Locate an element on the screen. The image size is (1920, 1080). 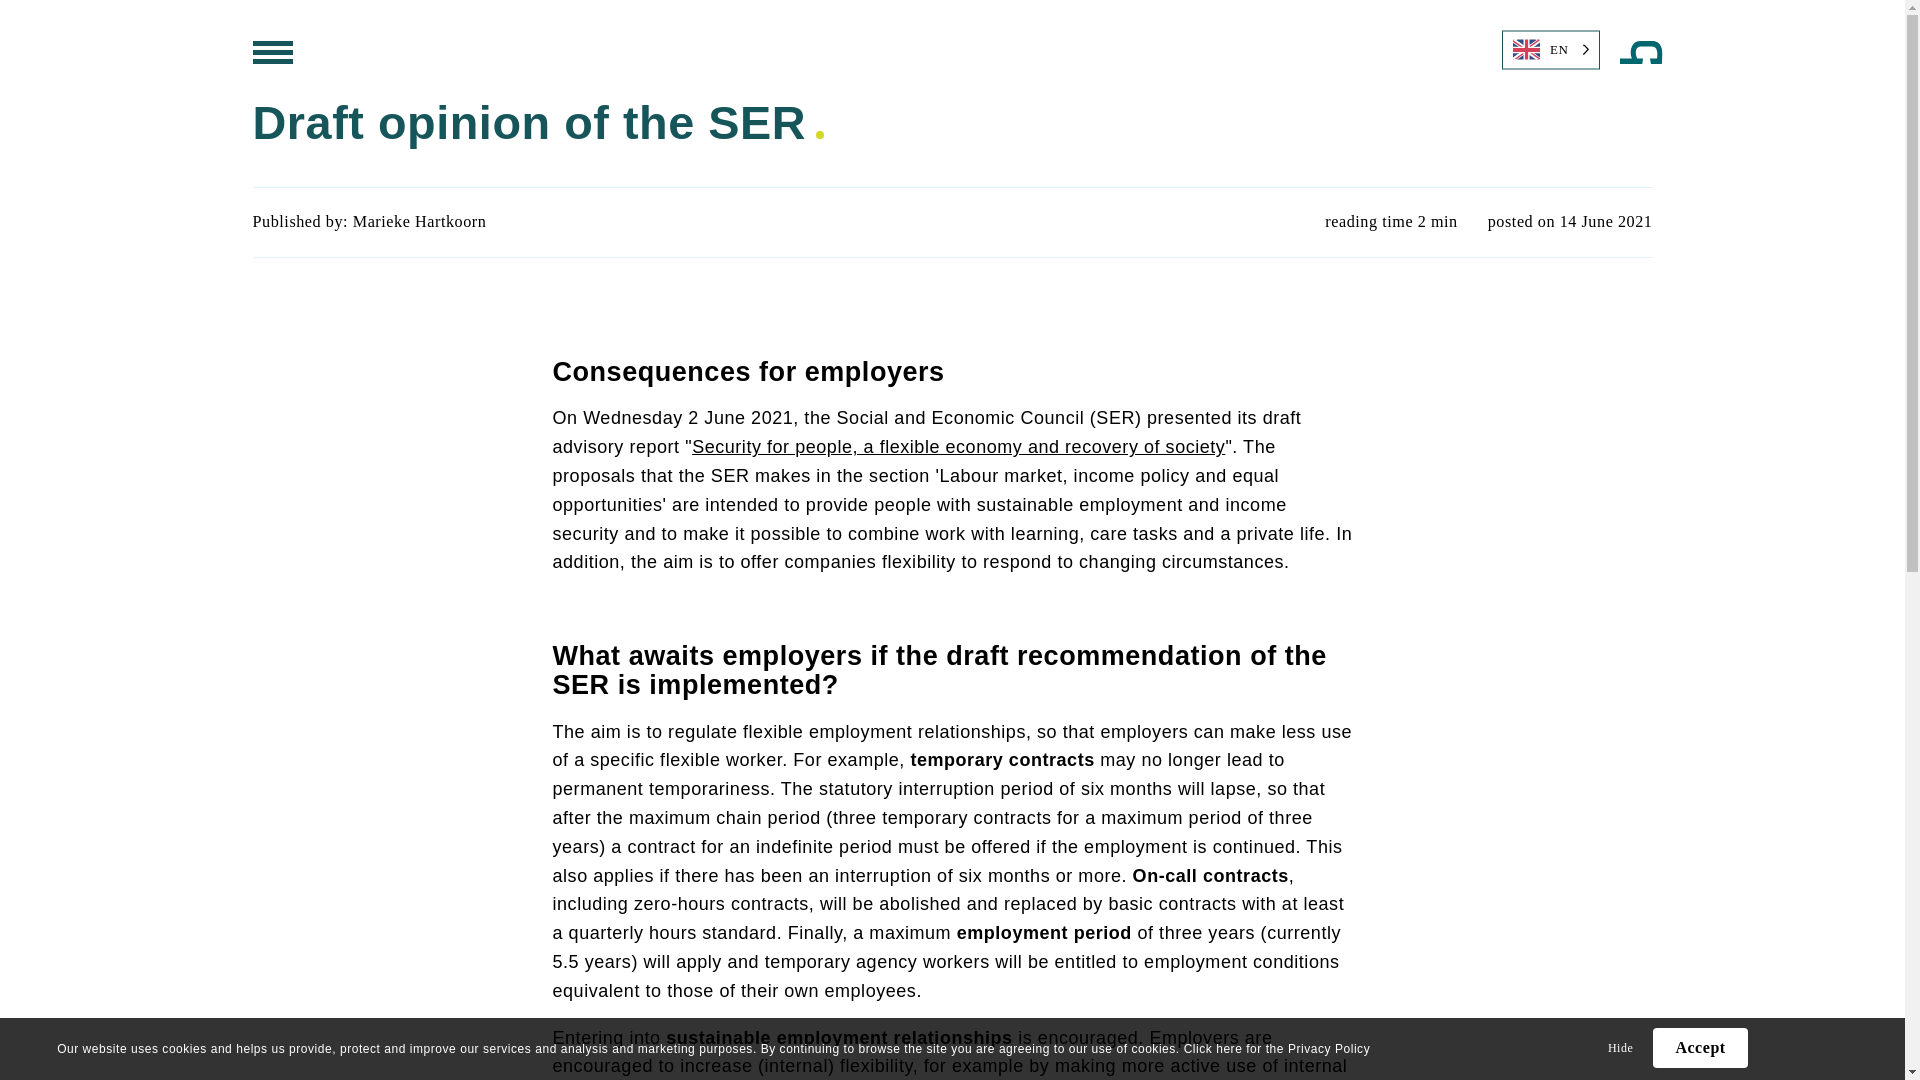
Click here is located at coordinates (1213, 1049).